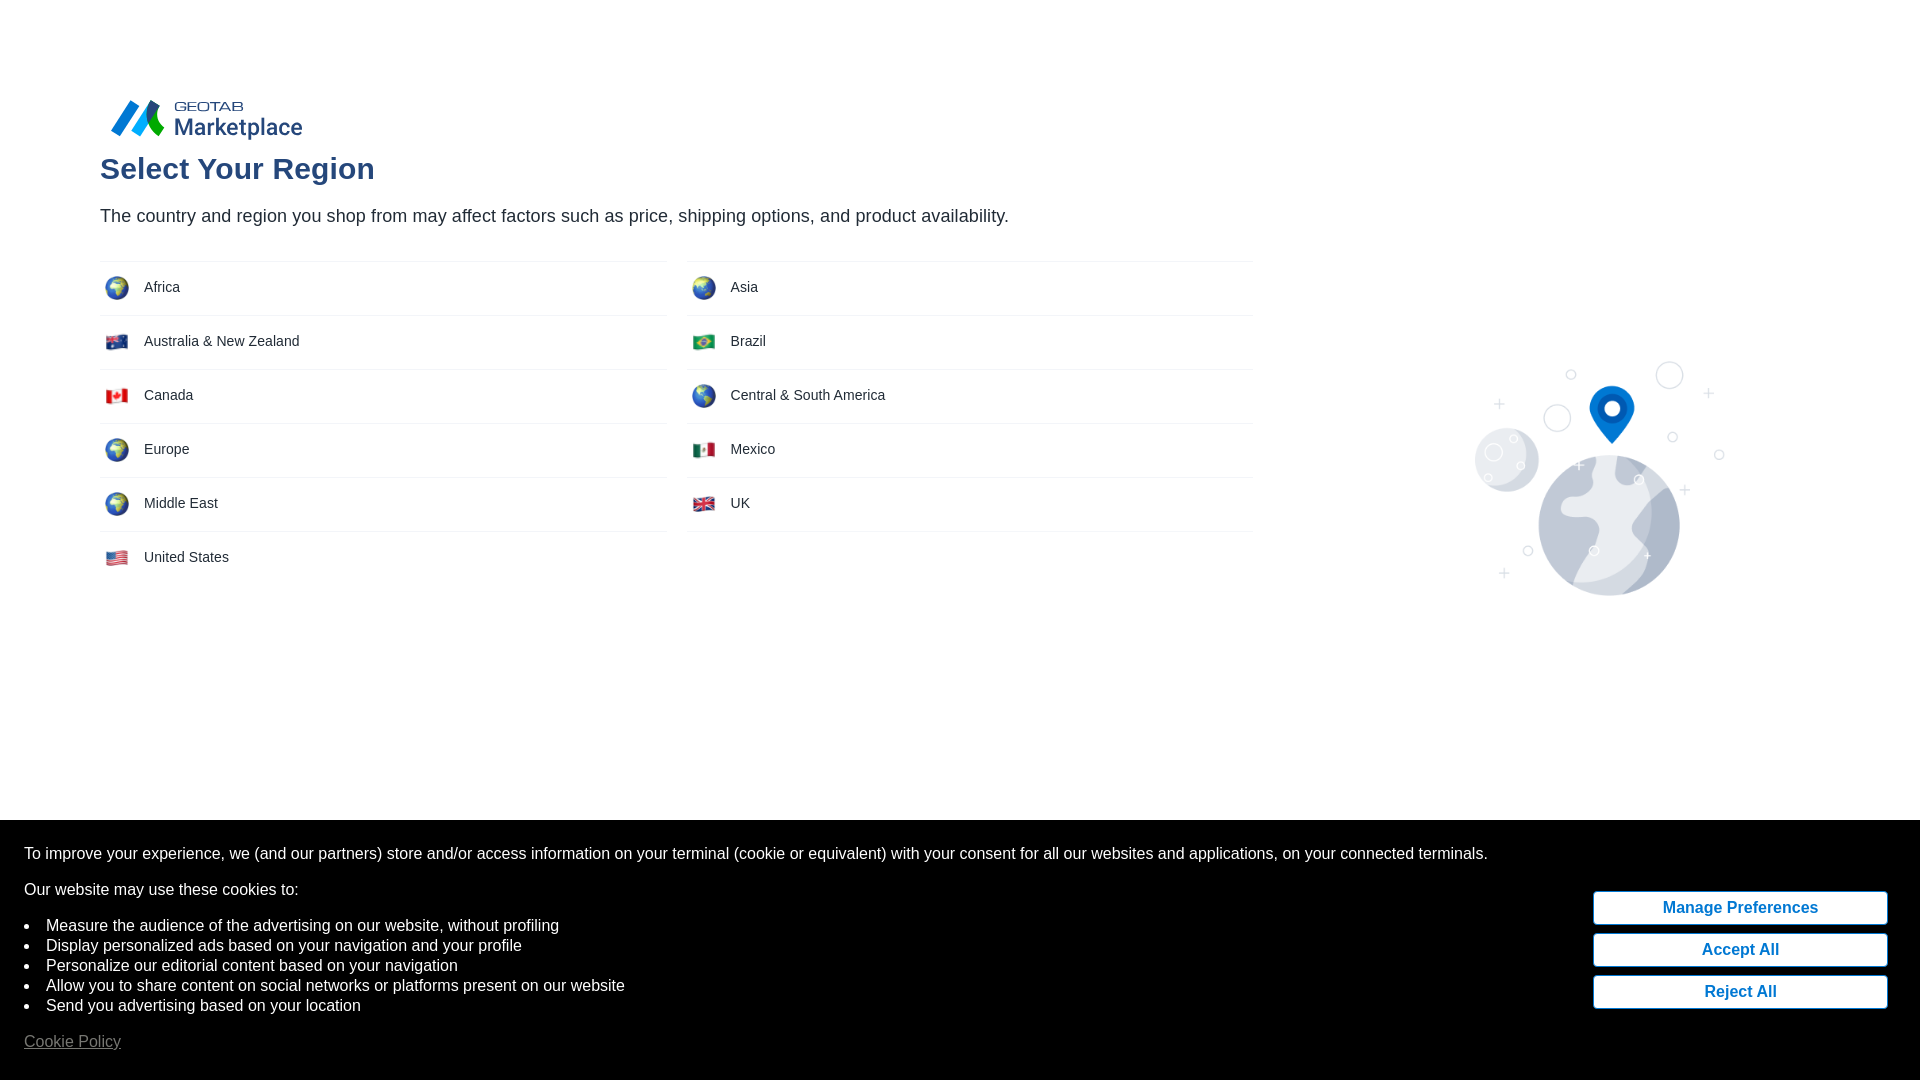  I want to click on Europe, so click(382, 450).